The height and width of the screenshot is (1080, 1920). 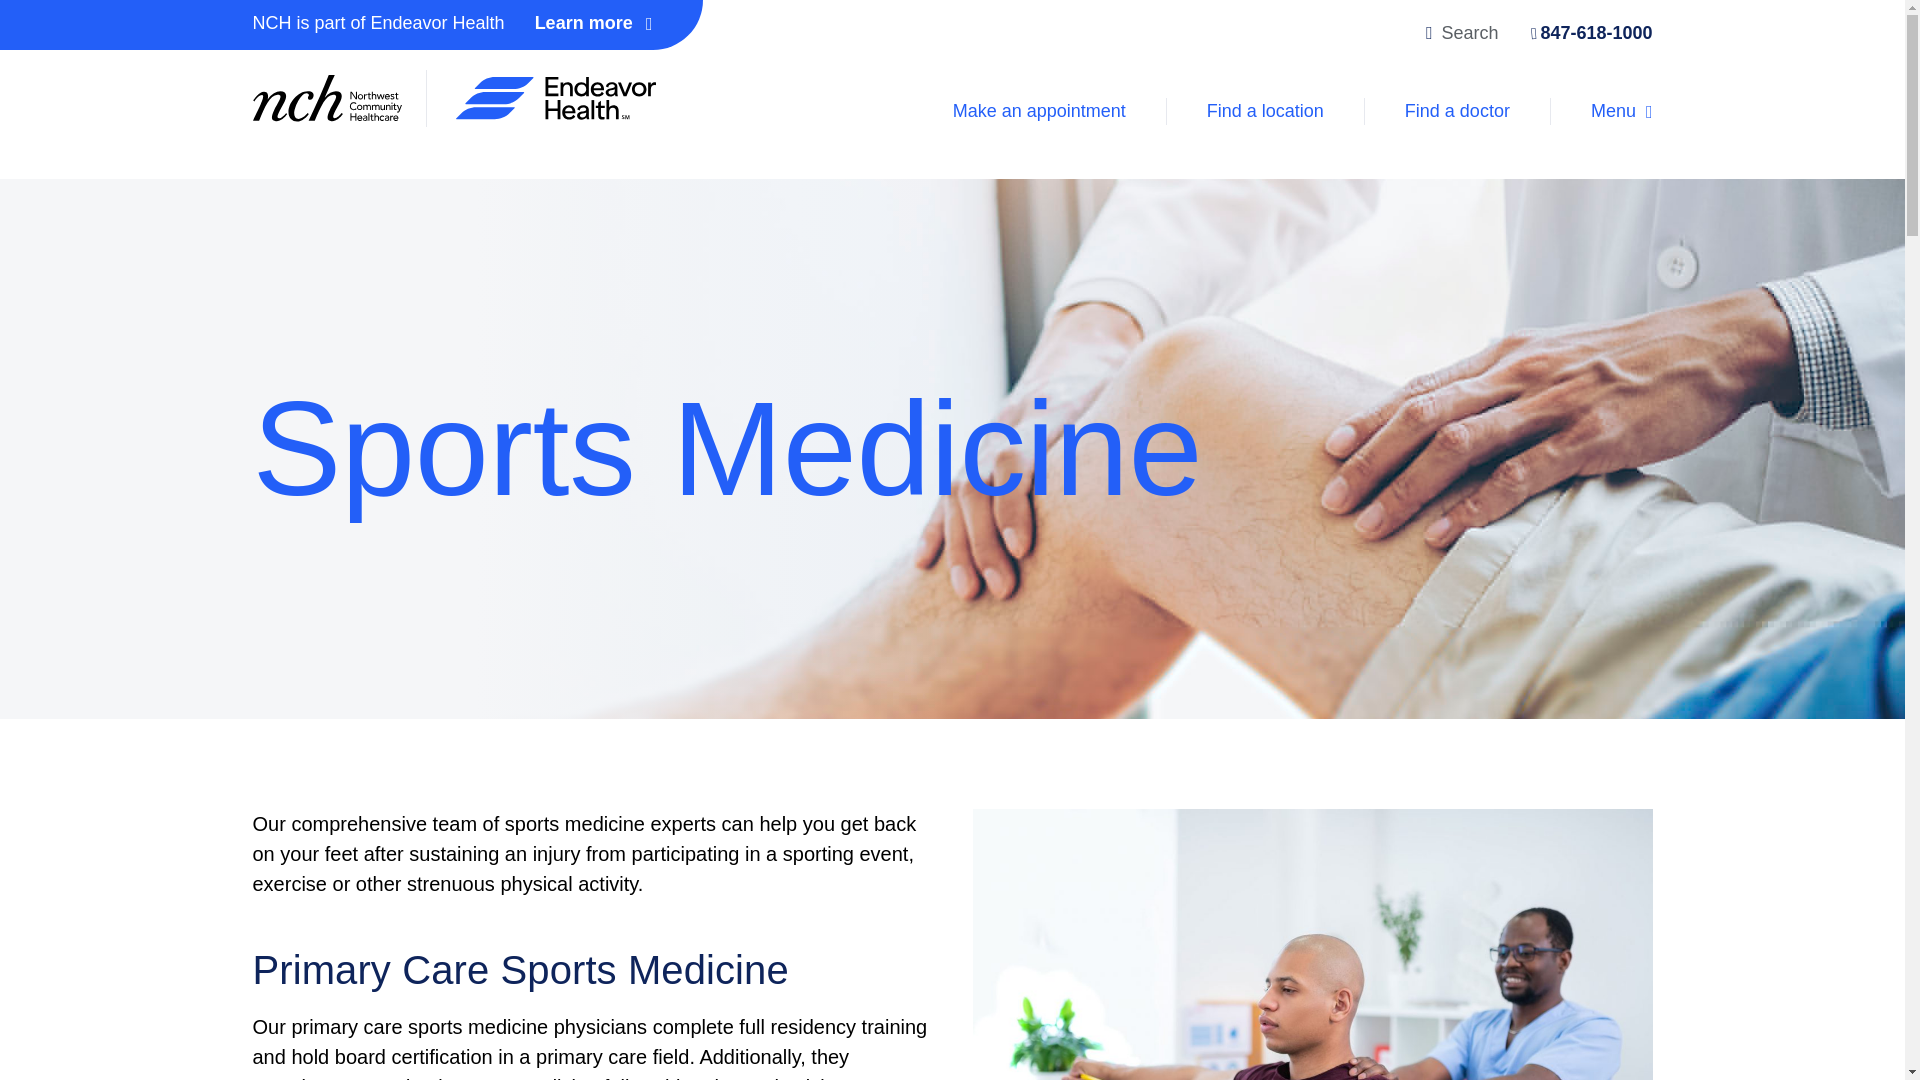 What do you see at coordinates (1480, 34) in the screenshot?
I see `Search` at bounding box center [1480, 34].